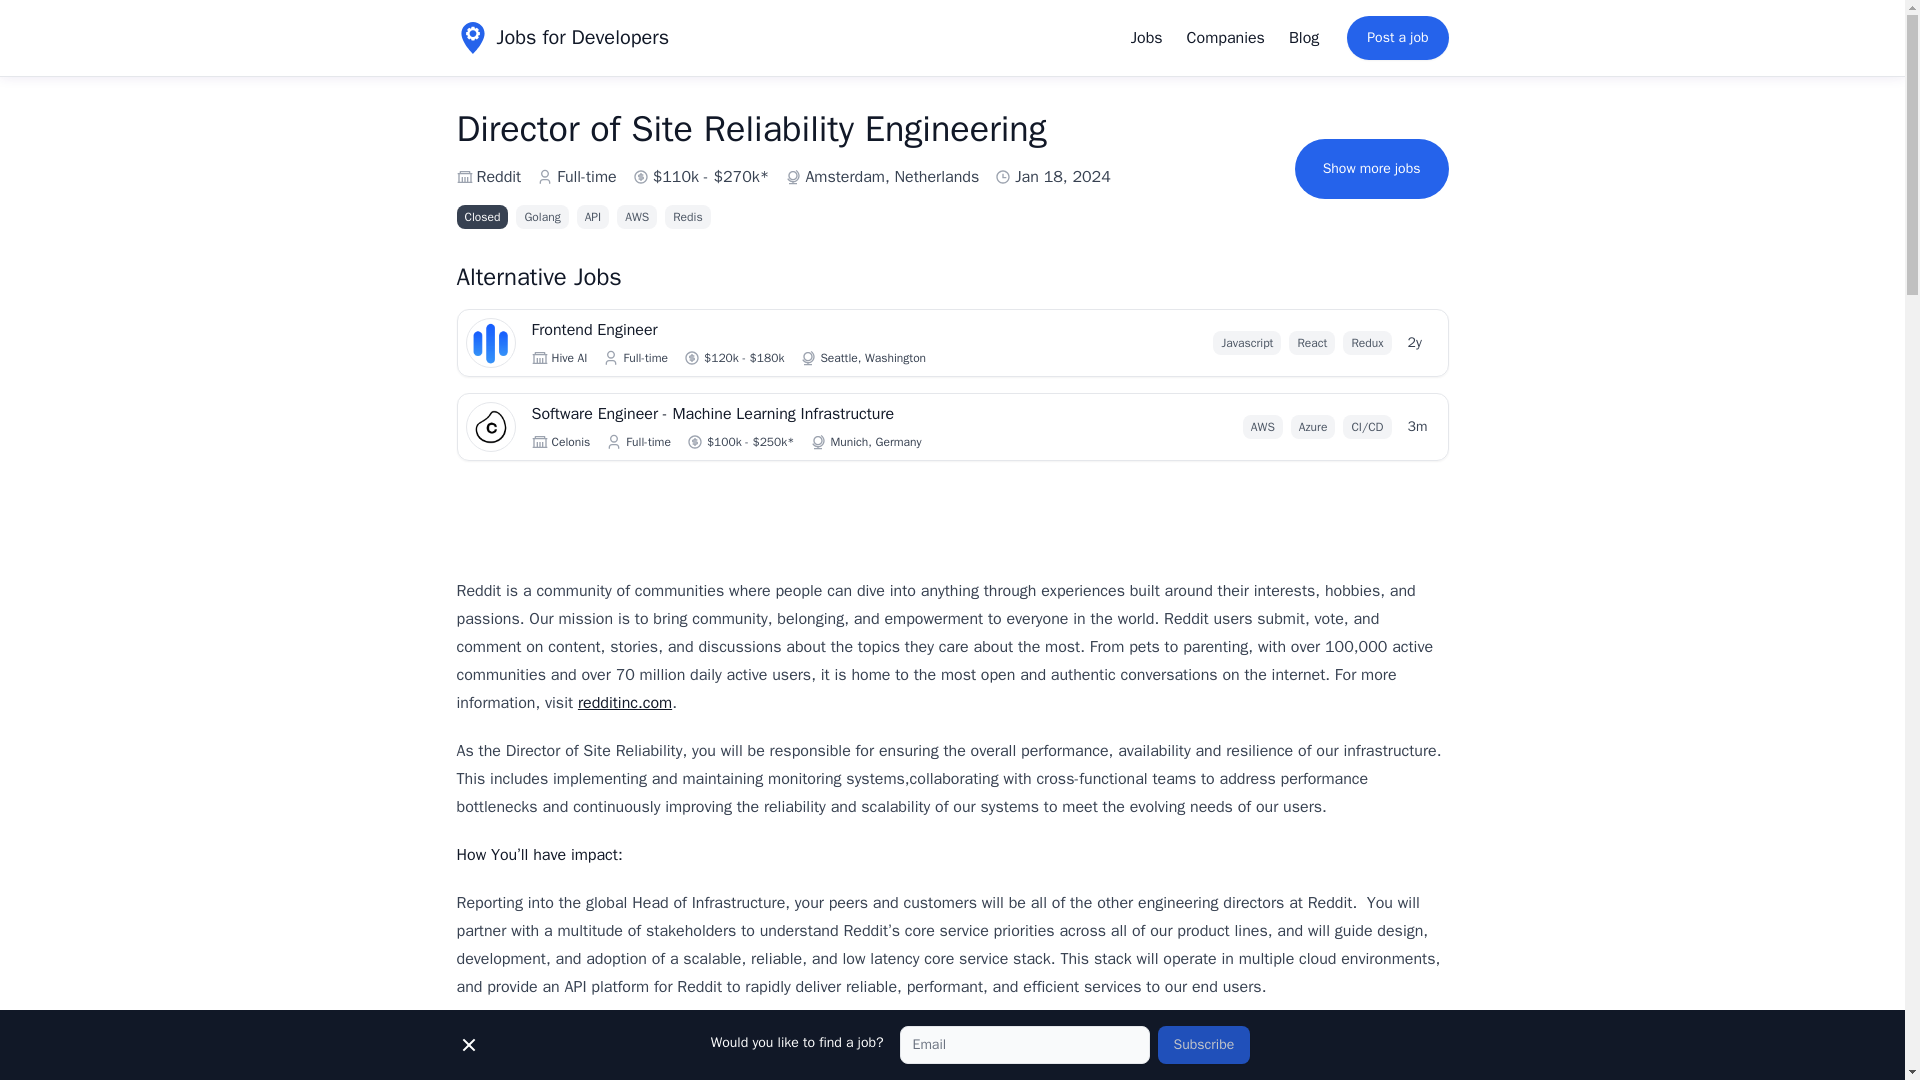  What do you see at coordinates (1204, 1044) in the screenshot?
I see `Subscribe` at bounding box center [1204, 1044].